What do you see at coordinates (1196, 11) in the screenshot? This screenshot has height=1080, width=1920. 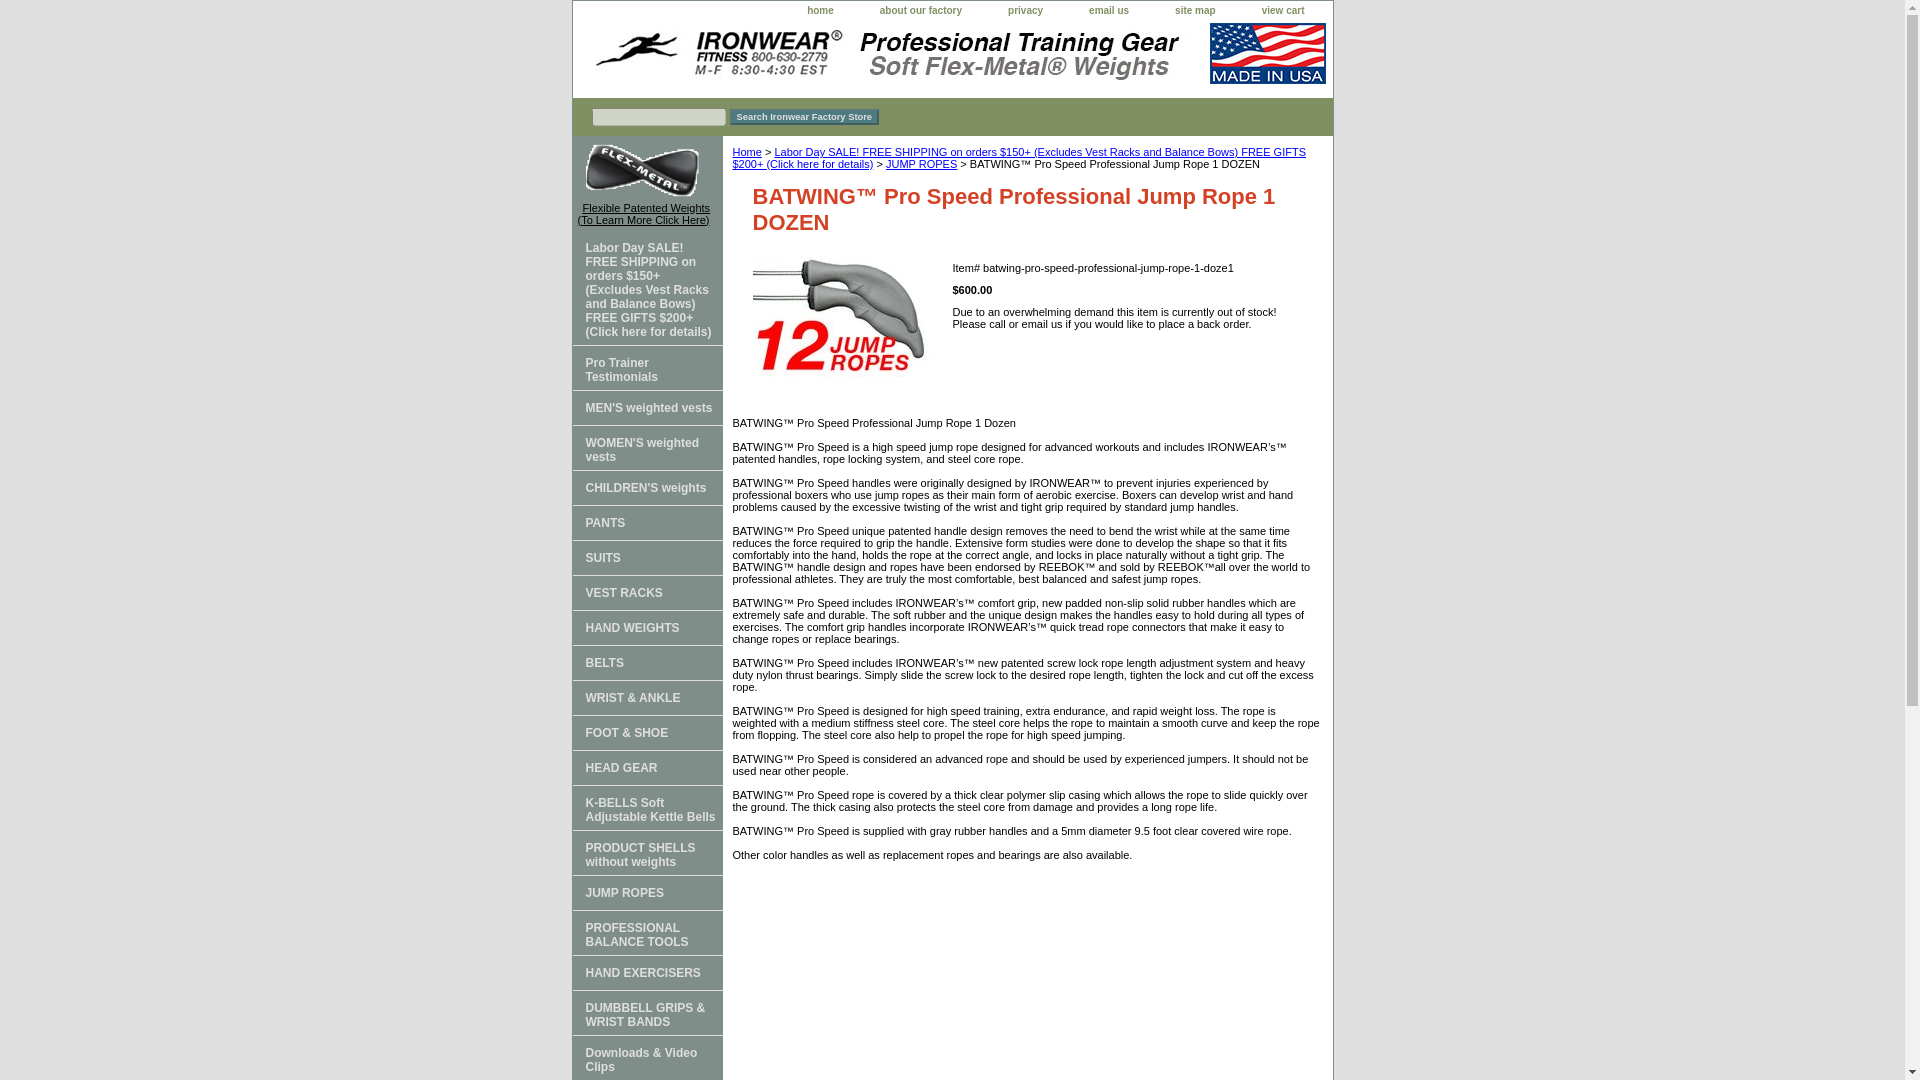 I see `site map` at bounding box center [1196, 11].